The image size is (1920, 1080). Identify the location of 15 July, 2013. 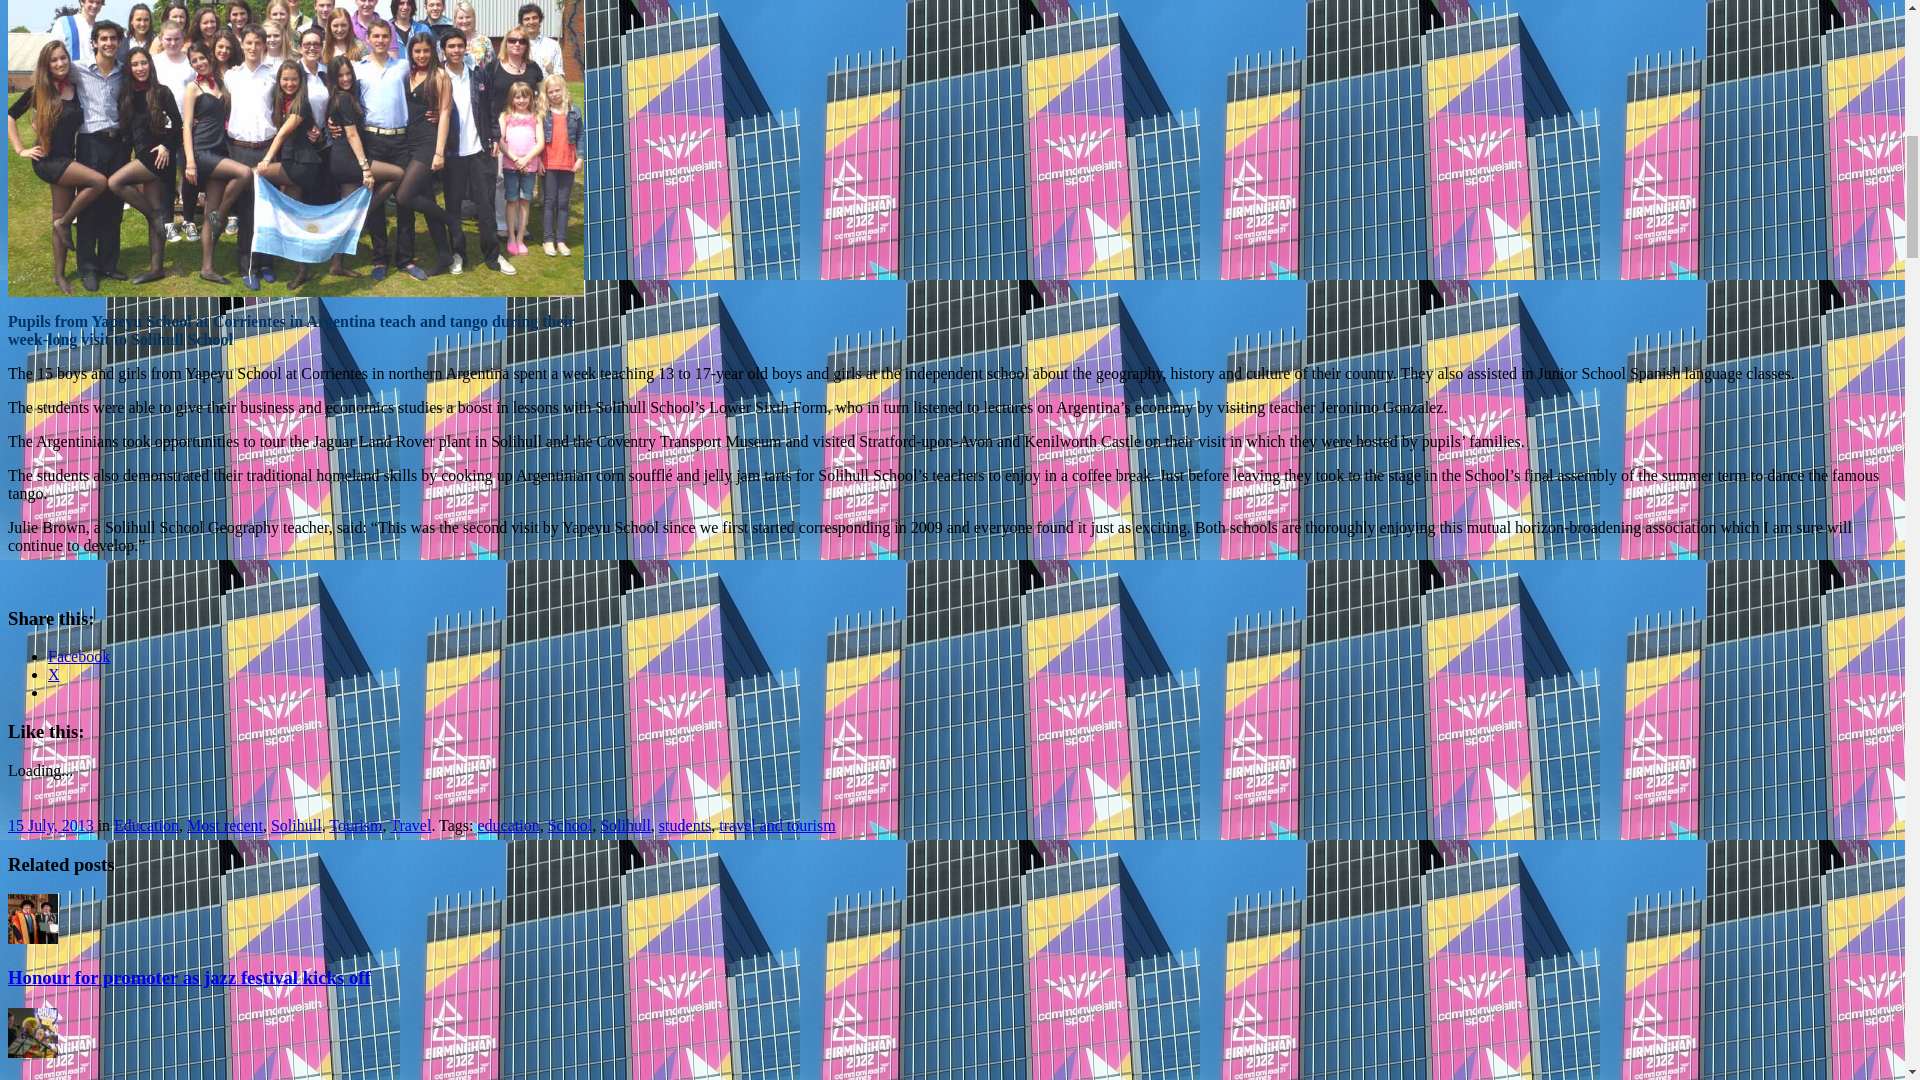
(50, 824).